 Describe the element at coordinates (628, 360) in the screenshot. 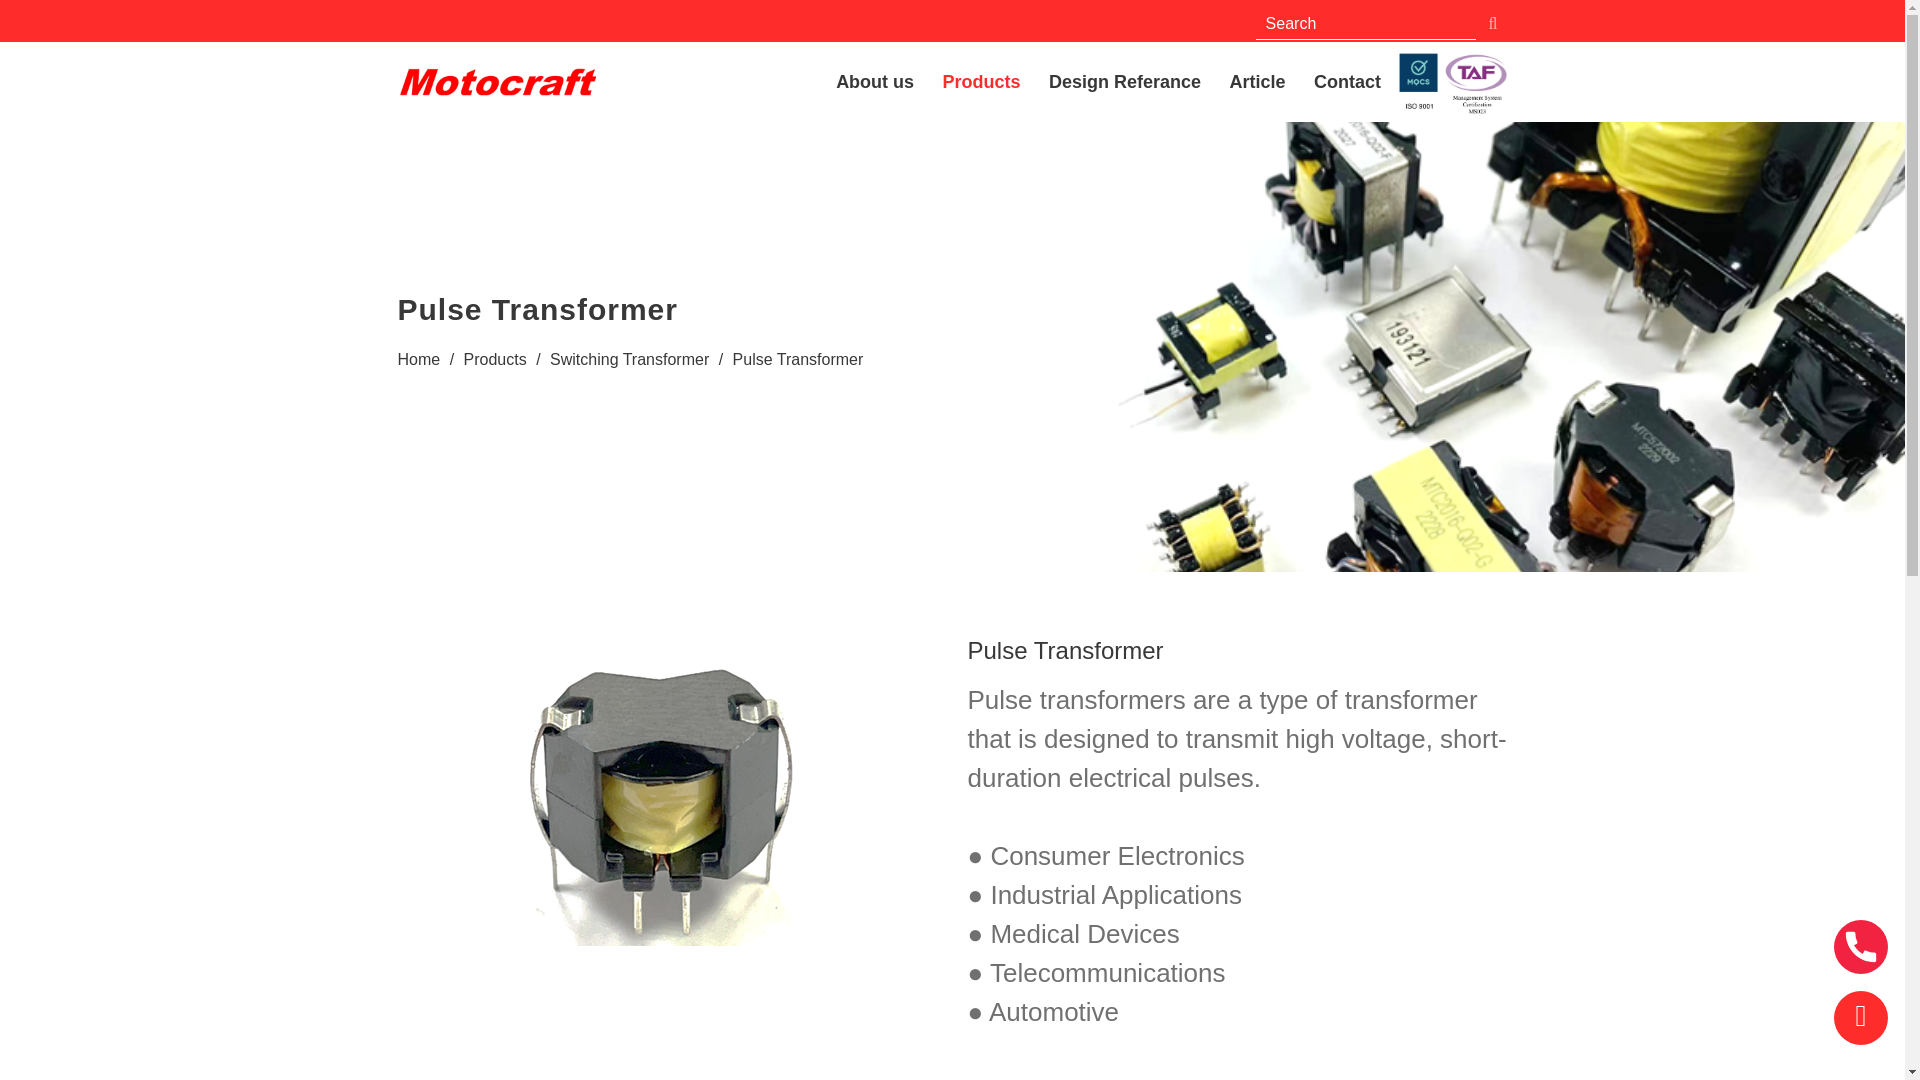

I see `Switching Transformer` at that location.